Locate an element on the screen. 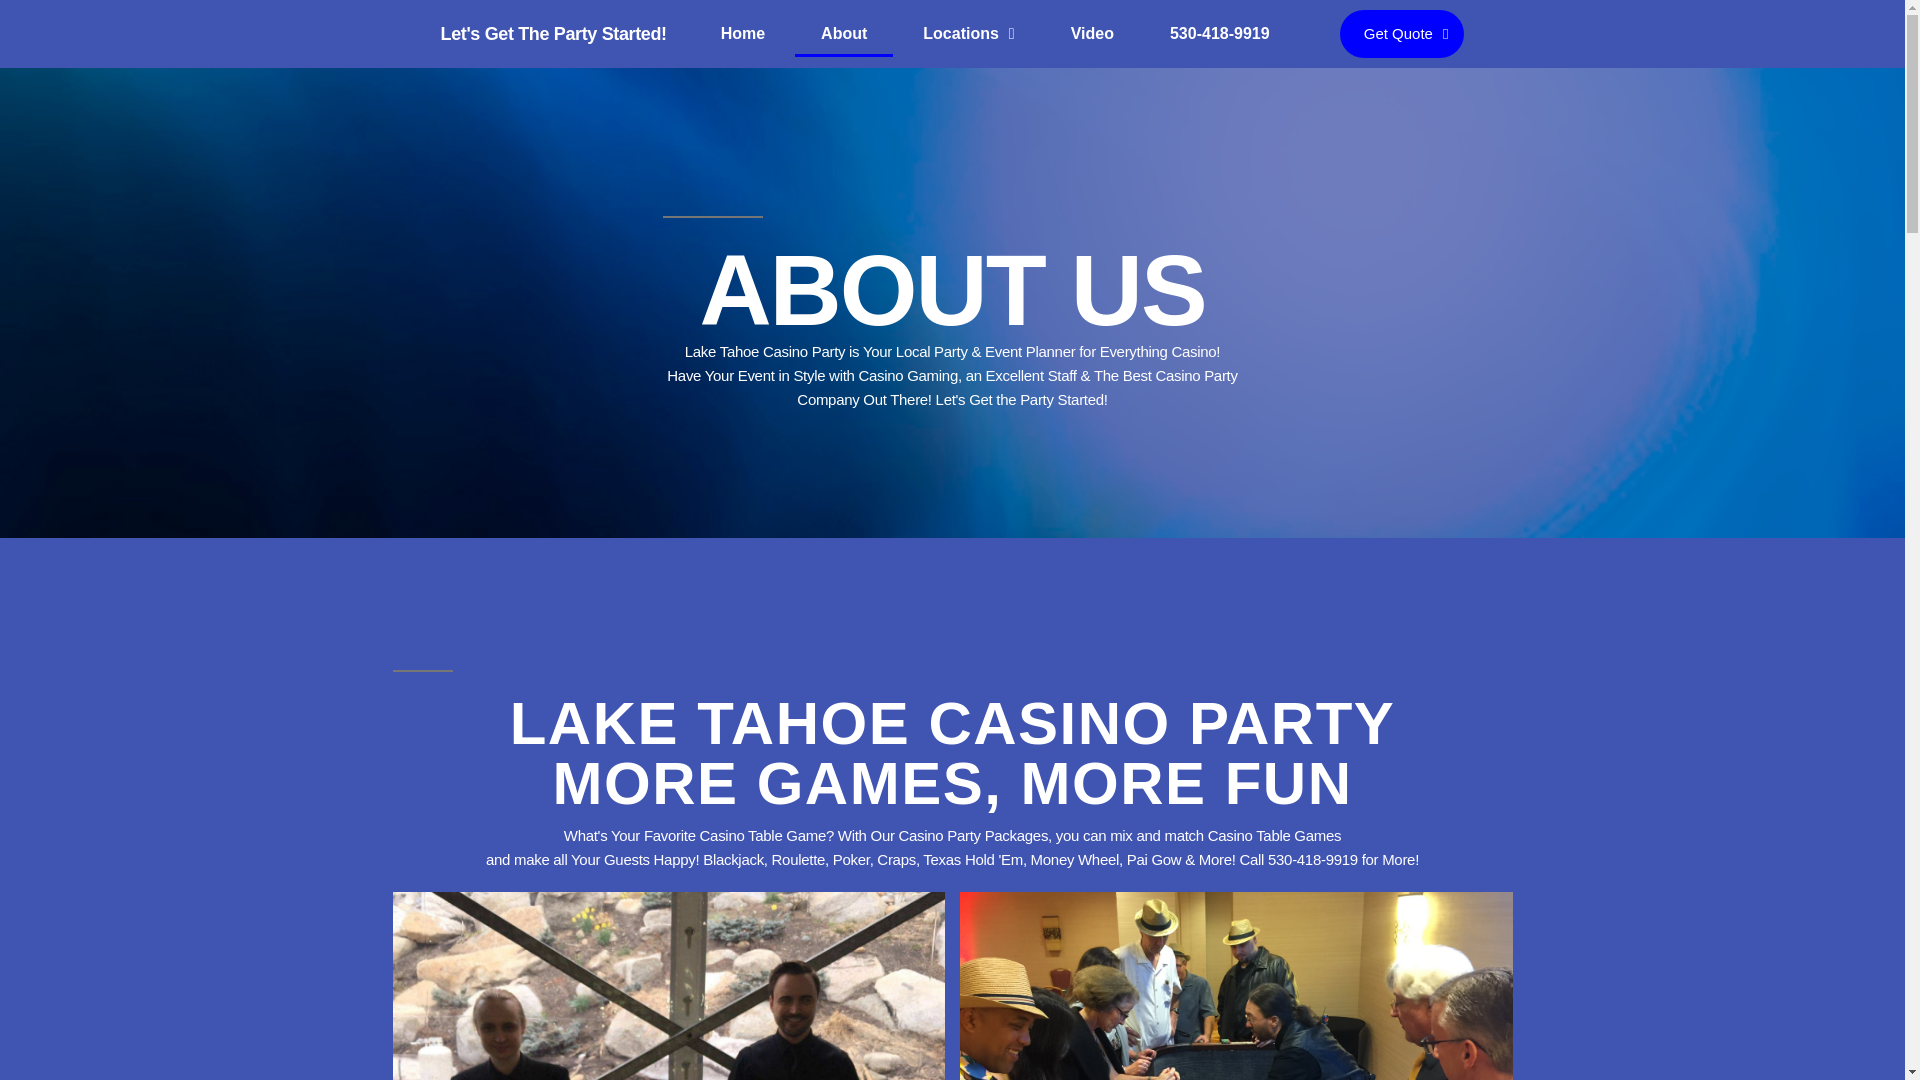  About is located at coordinates (843, 6).